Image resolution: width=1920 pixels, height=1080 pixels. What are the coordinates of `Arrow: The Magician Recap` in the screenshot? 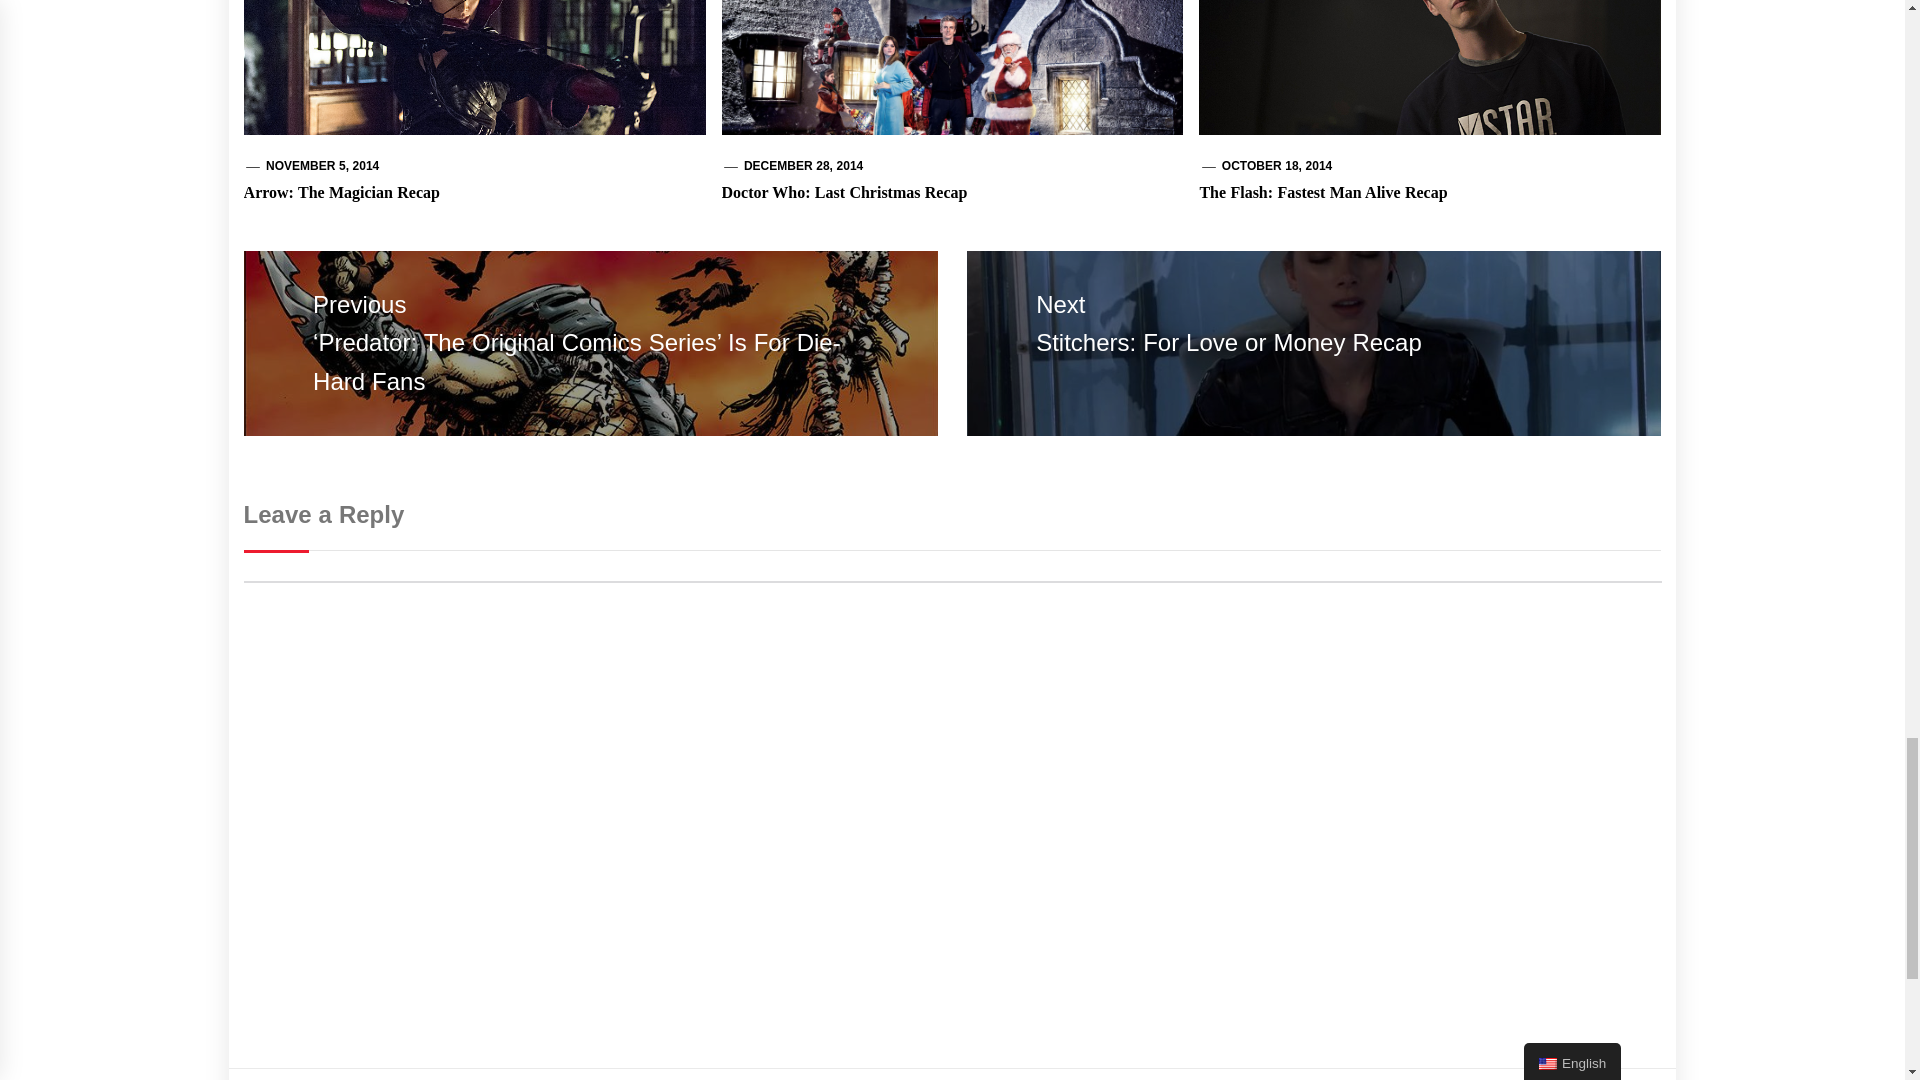 It's located at (341, 192).